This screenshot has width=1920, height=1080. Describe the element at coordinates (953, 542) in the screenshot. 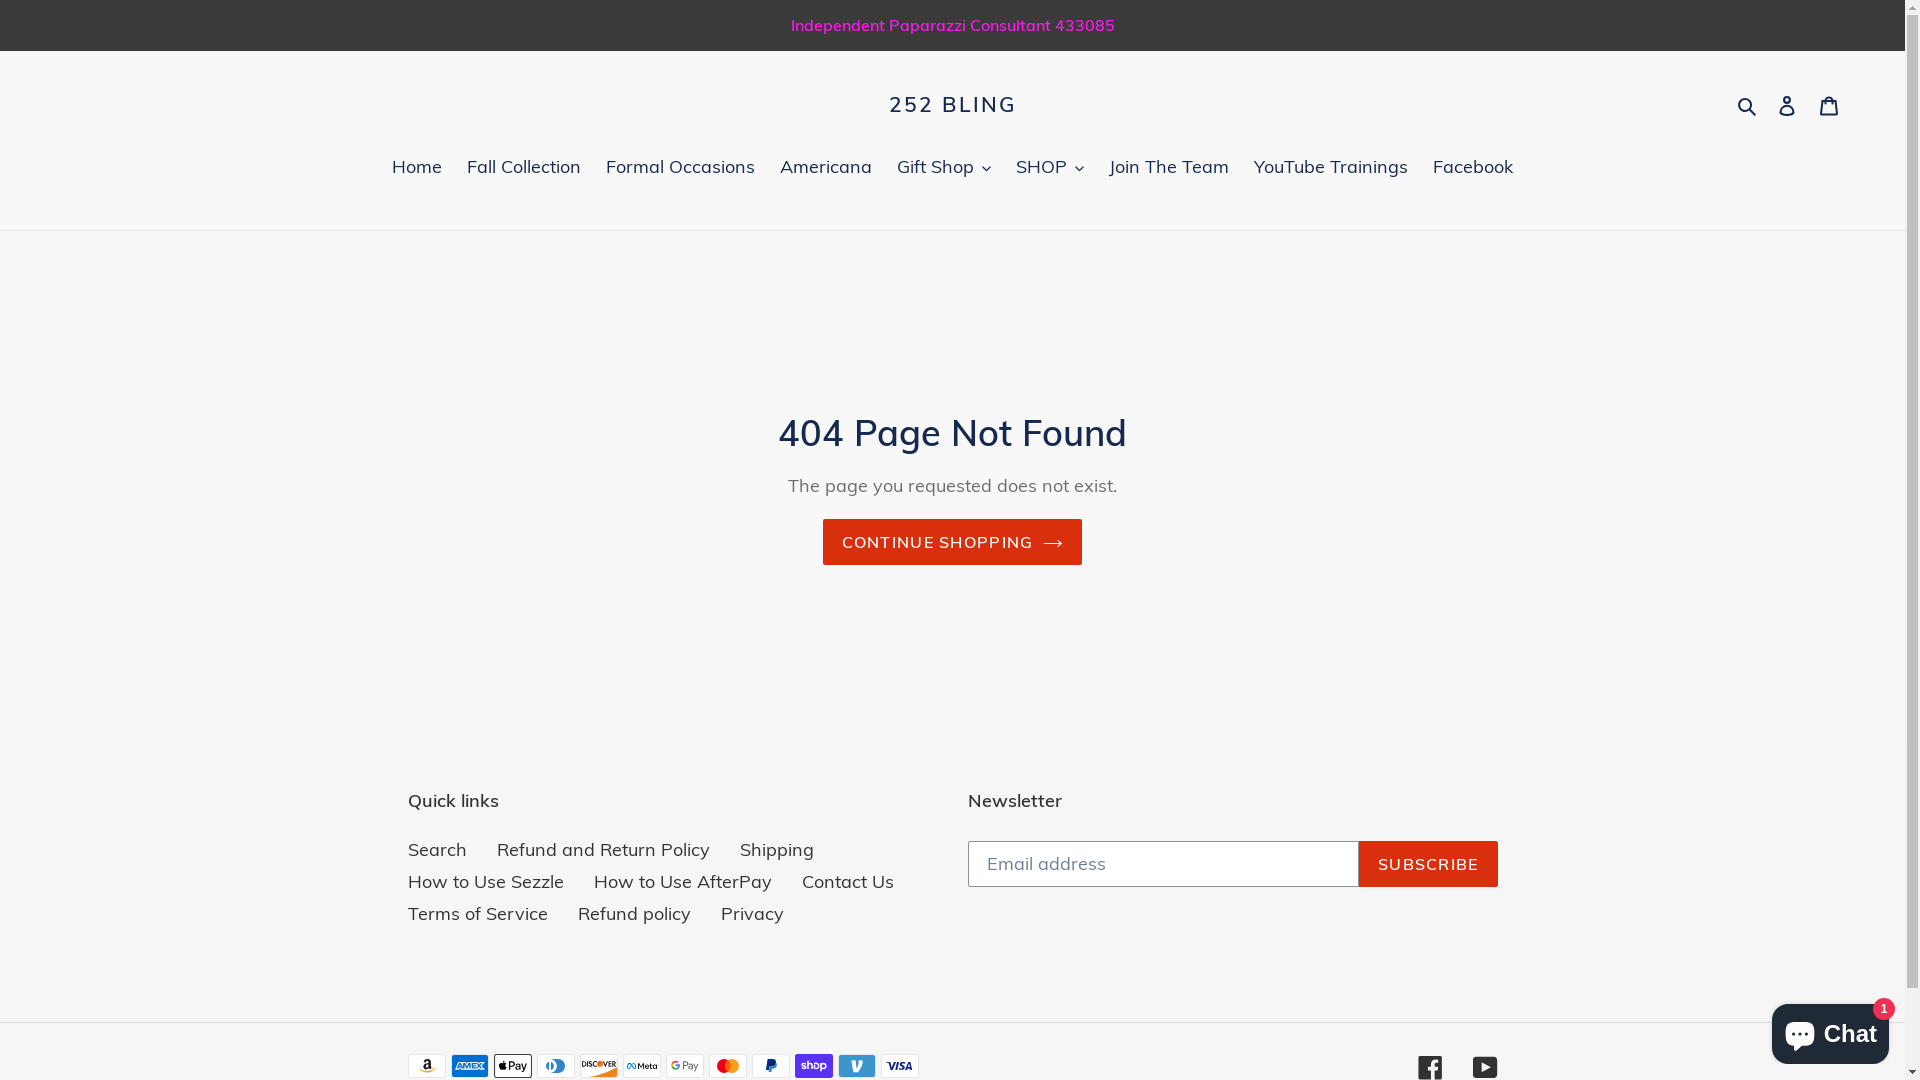

I see `CONTINUE SHOPPING` at that location.